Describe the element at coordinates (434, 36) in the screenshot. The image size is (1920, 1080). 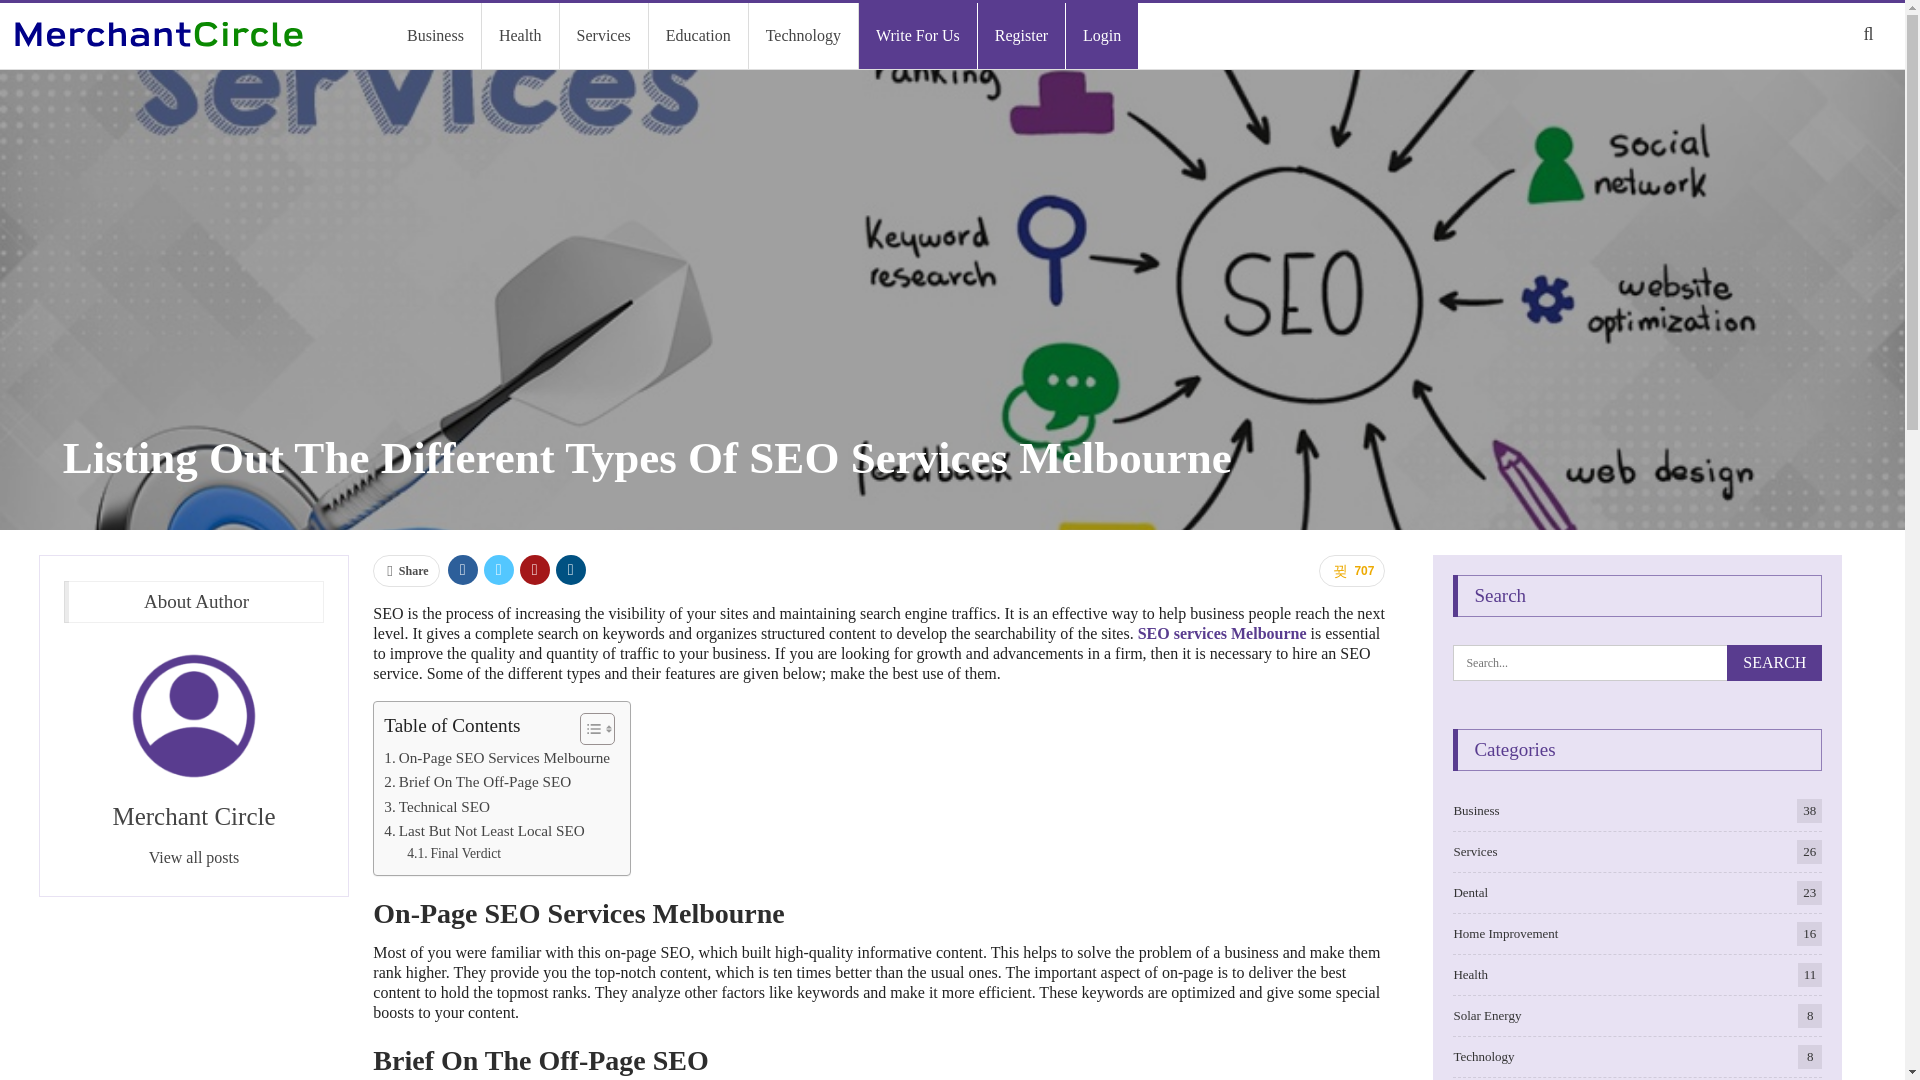
I see `Business` at that location.